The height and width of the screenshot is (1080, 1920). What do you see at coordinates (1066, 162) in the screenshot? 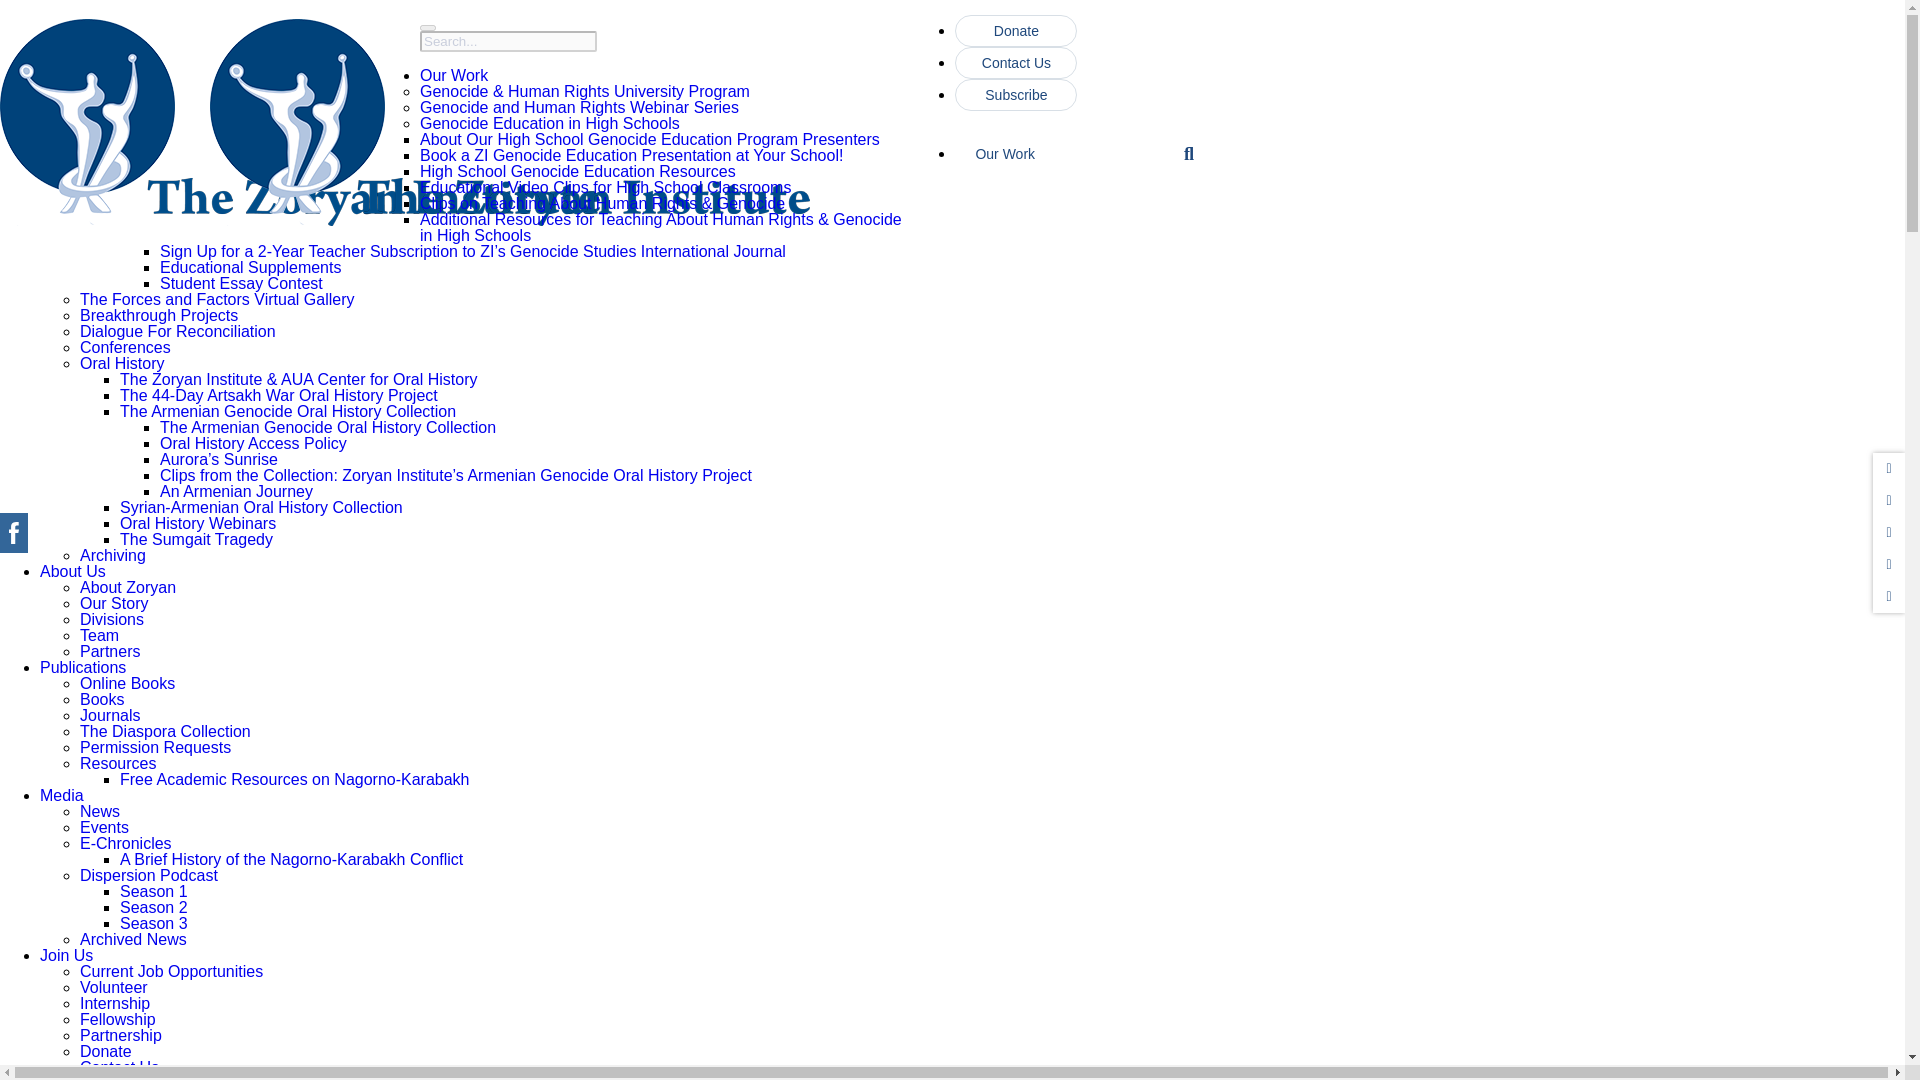
I see `Our Work` at bounding box center [1066, 162].